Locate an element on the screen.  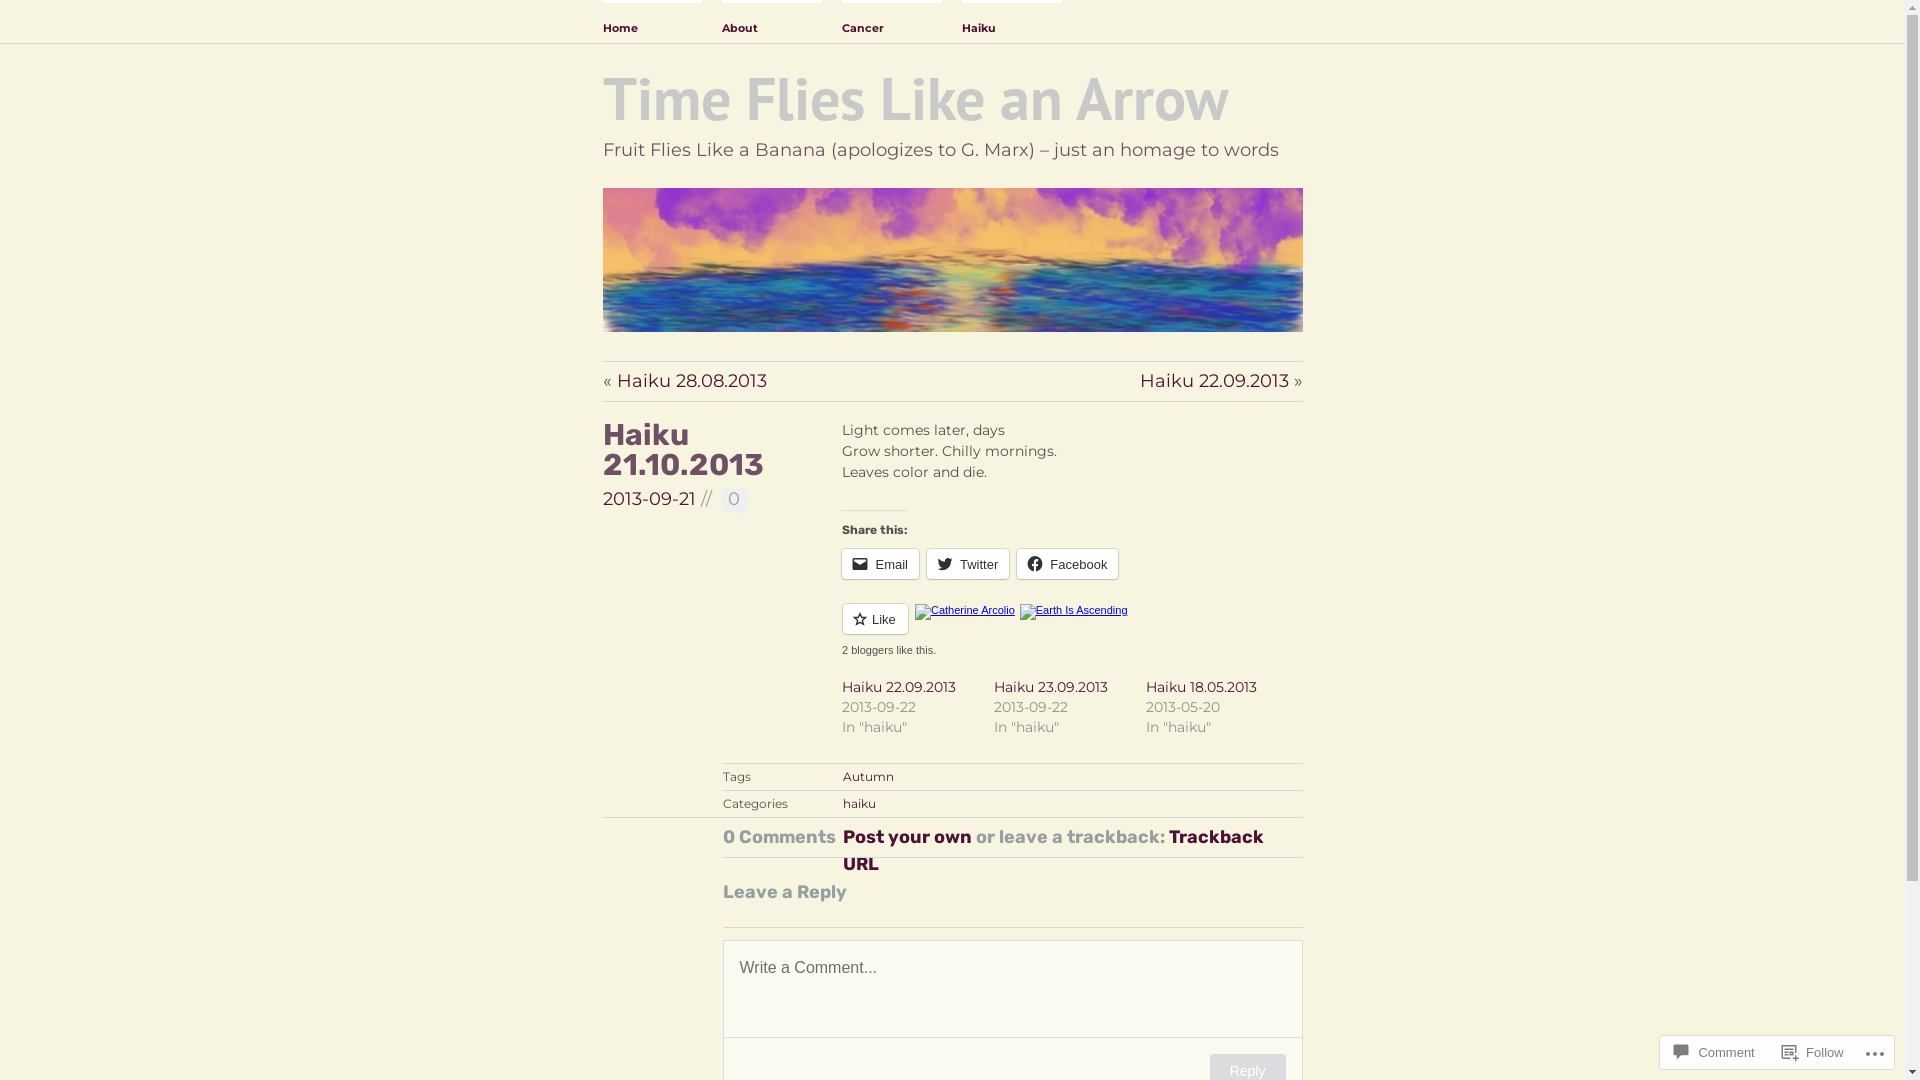
Cancer is located at coordinates (892, 22).